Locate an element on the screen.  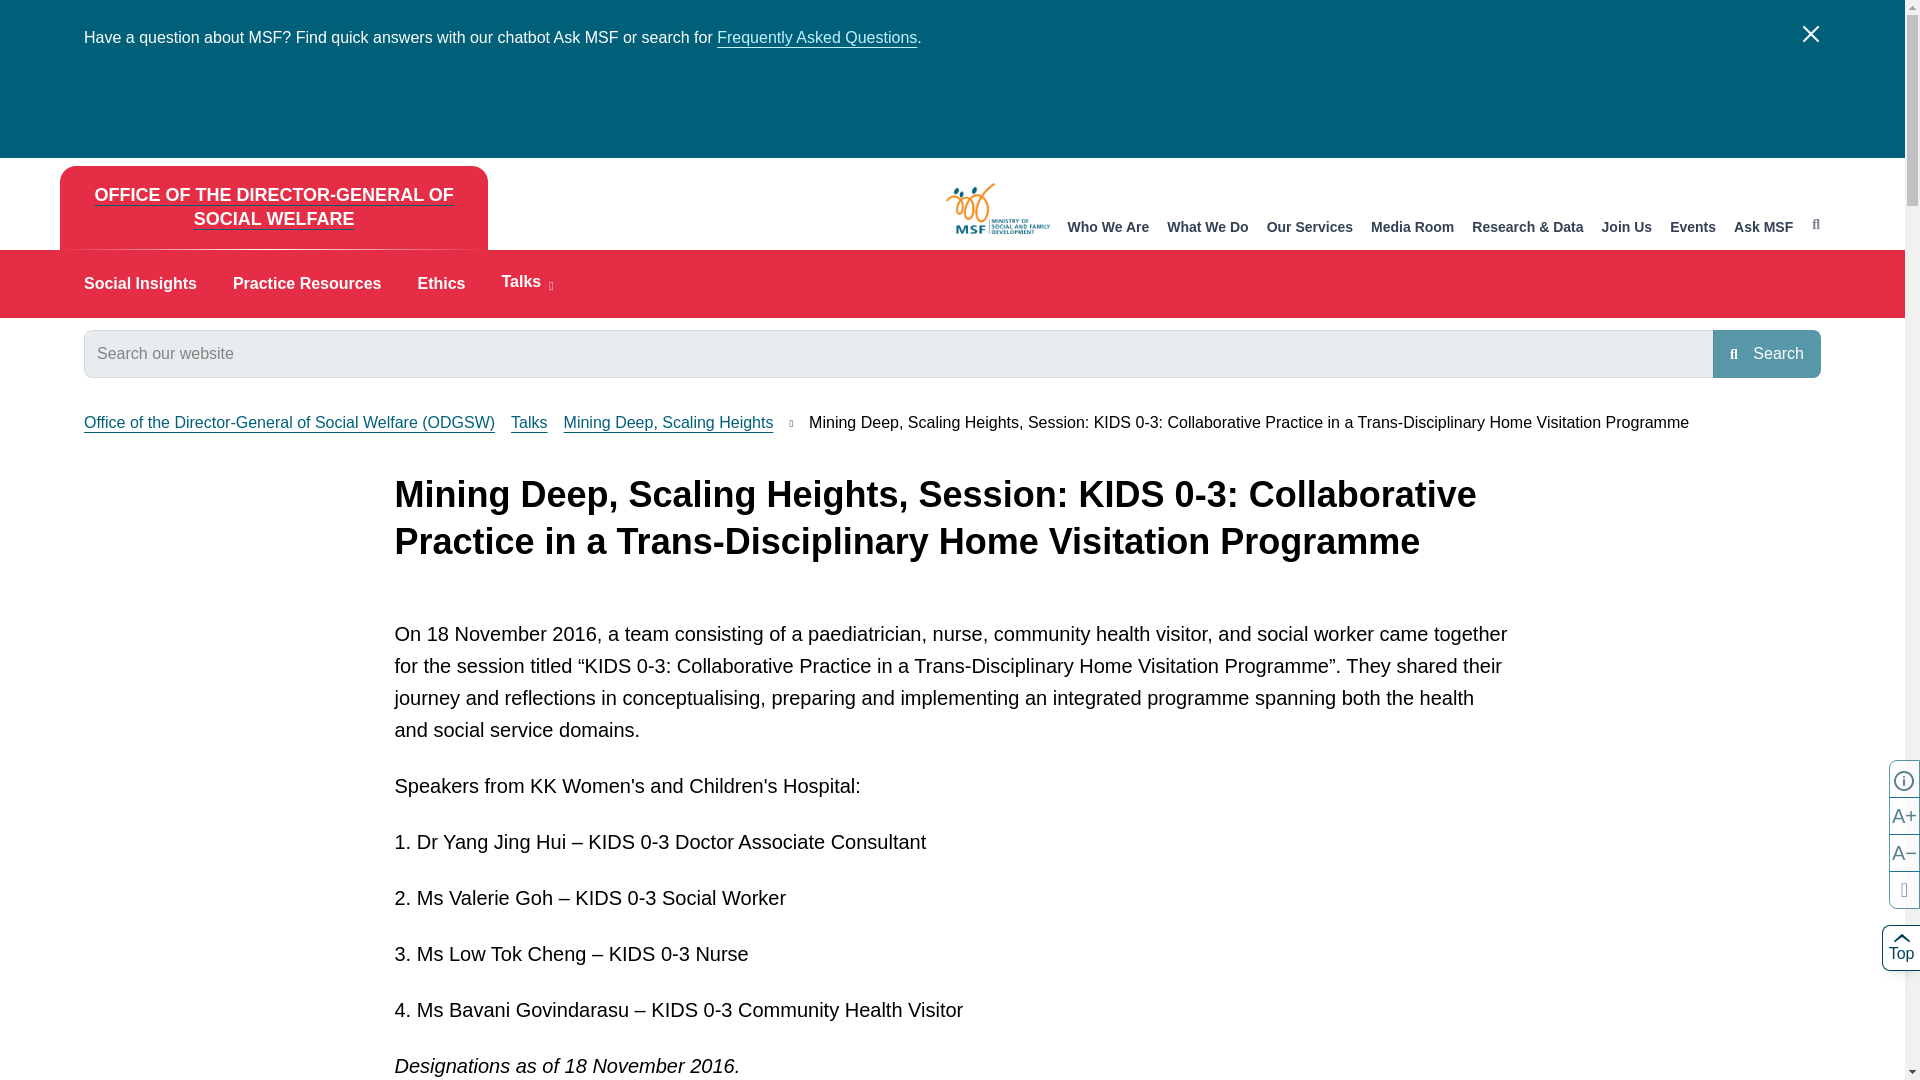
MSF logo is located at coordinates (998, 208).